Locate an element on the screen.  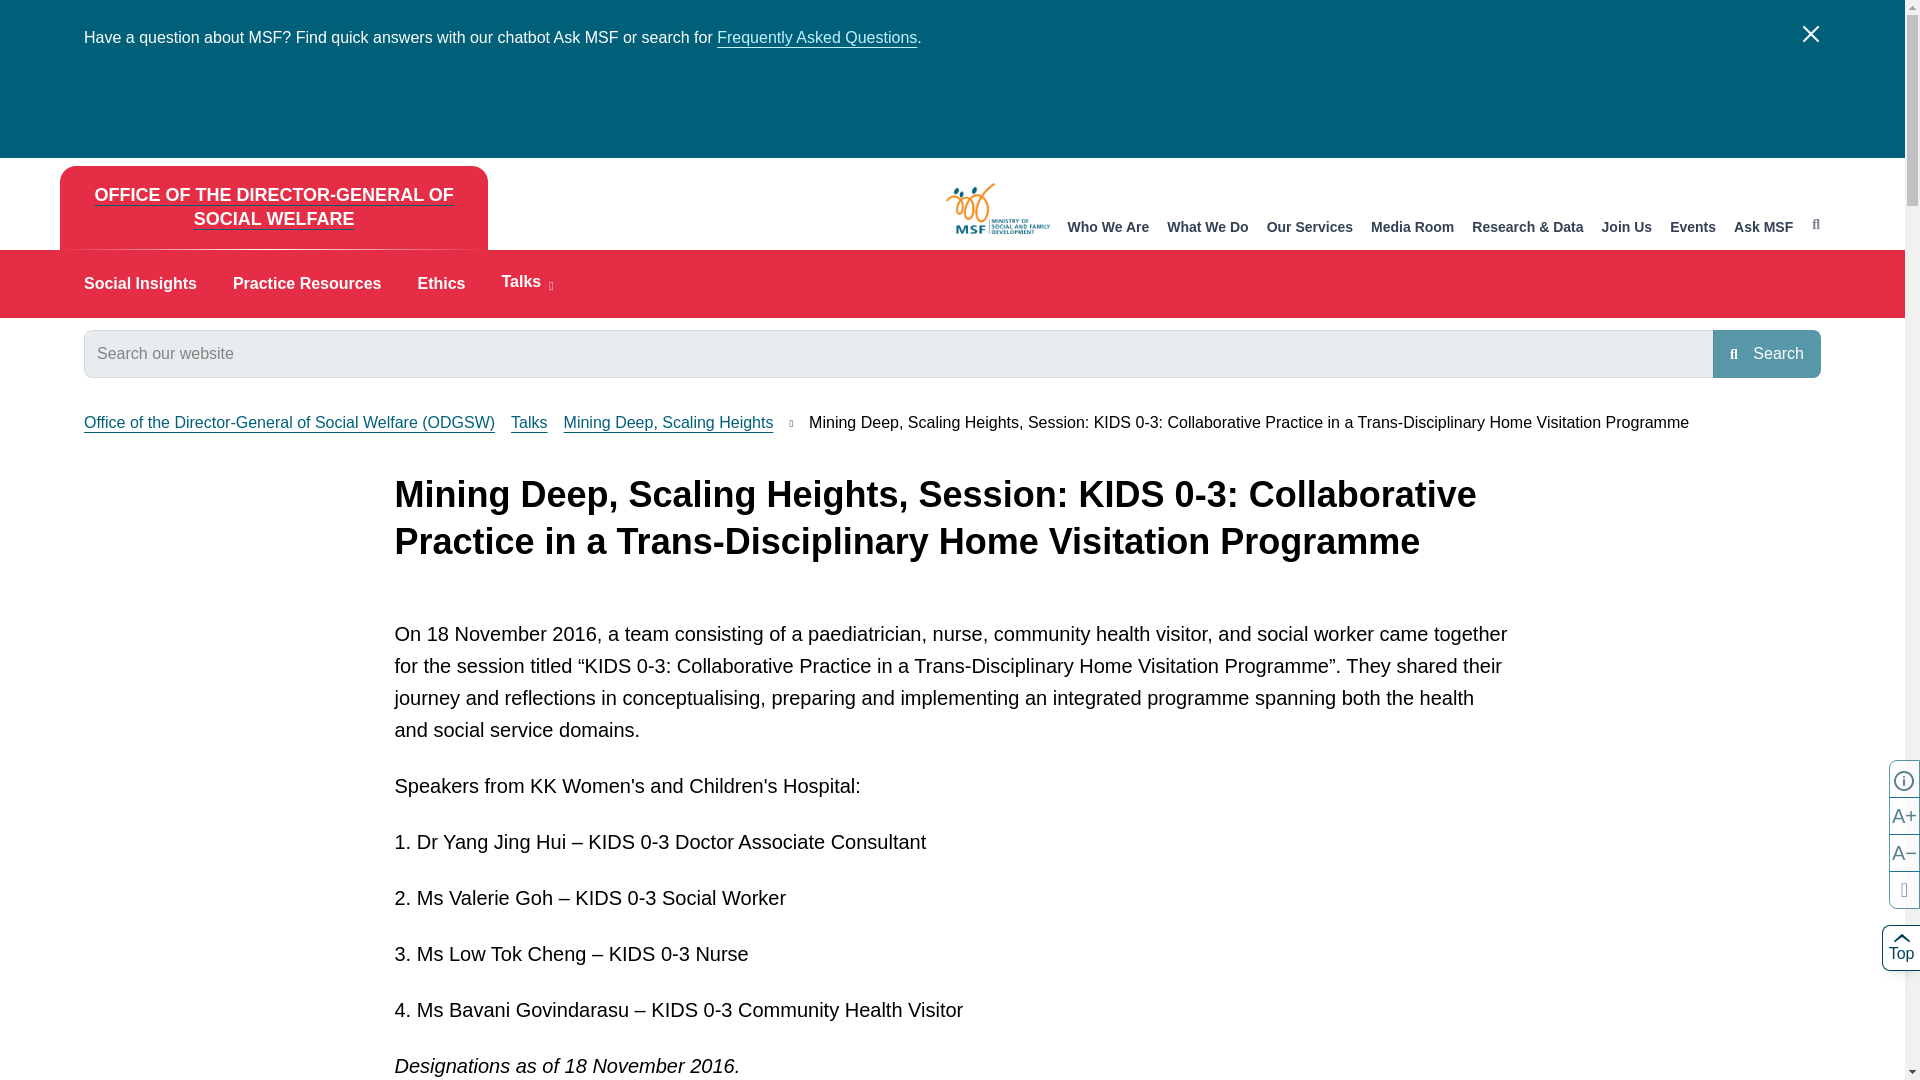
MSF logo is located at coordinates (998, 208).